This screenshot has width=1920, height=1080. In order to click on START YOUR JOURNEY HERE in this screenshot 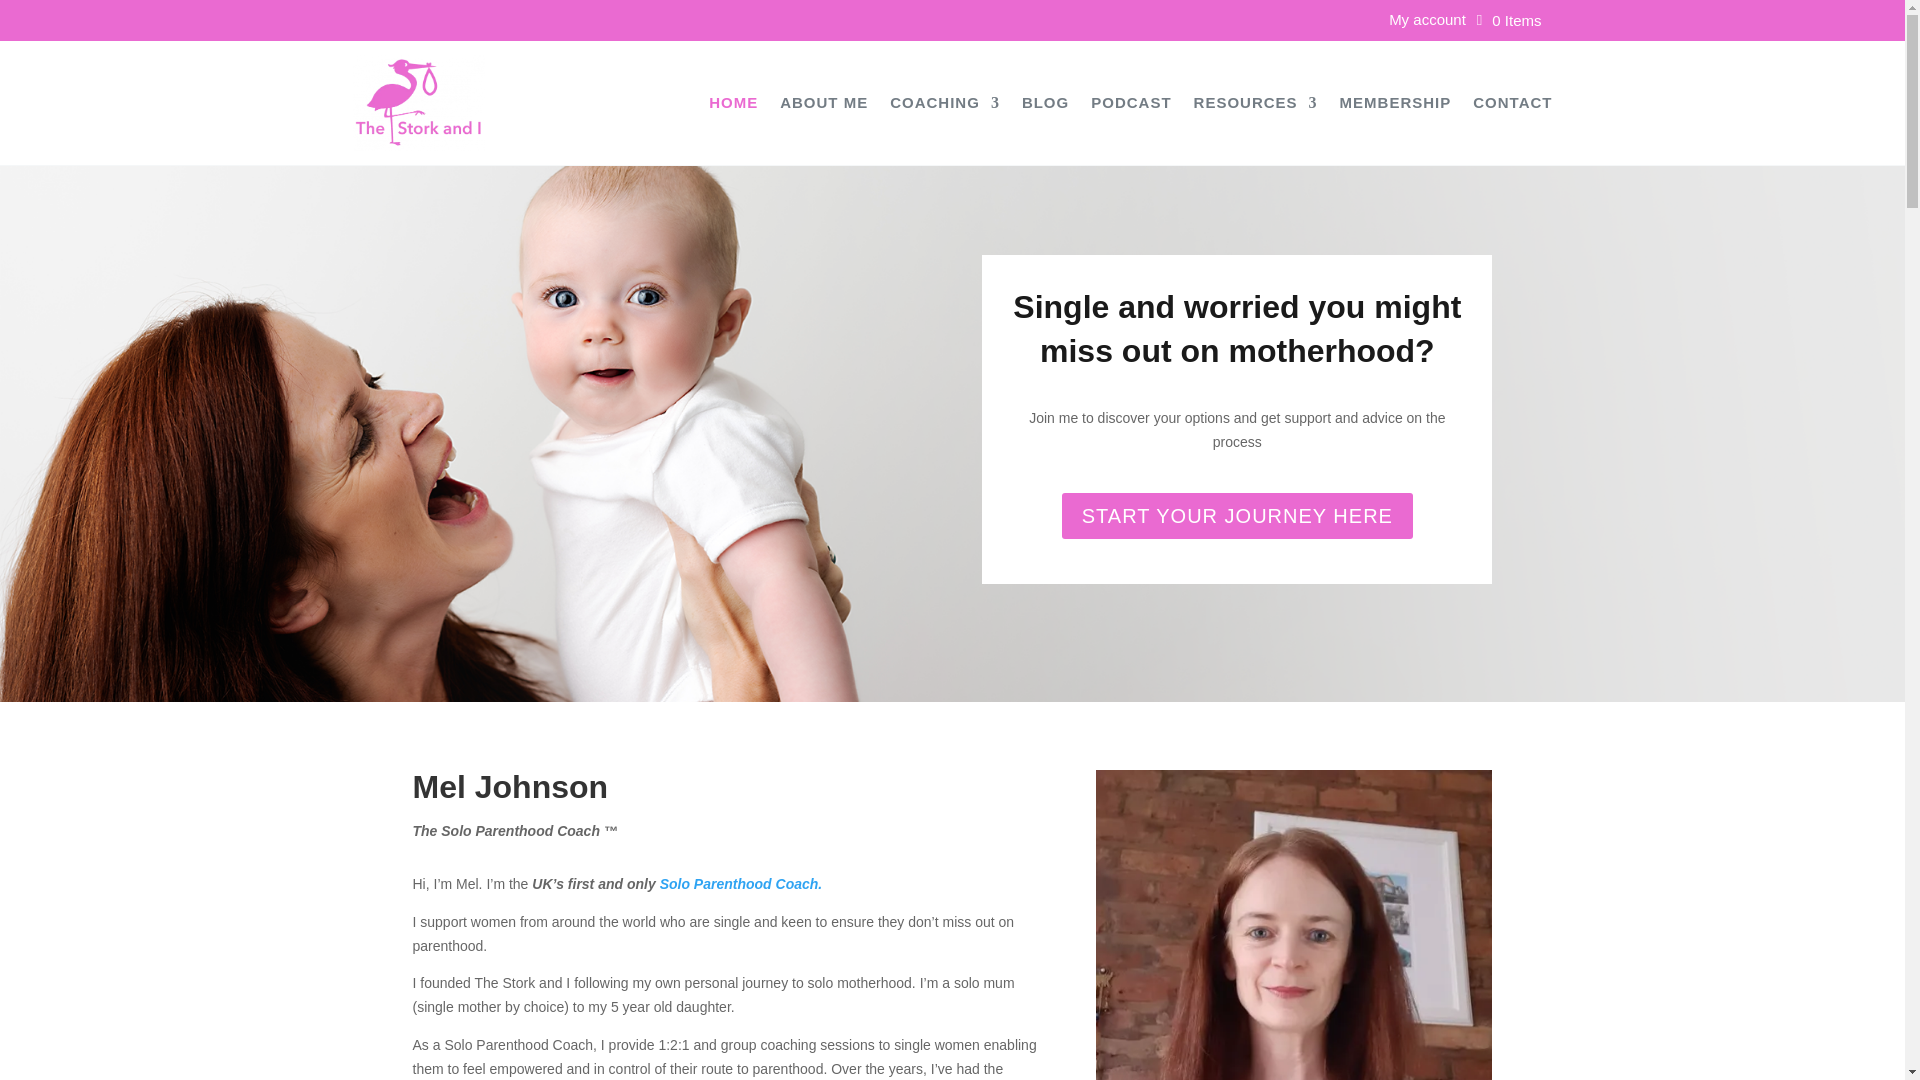, I will do `click(1237, 515)`.